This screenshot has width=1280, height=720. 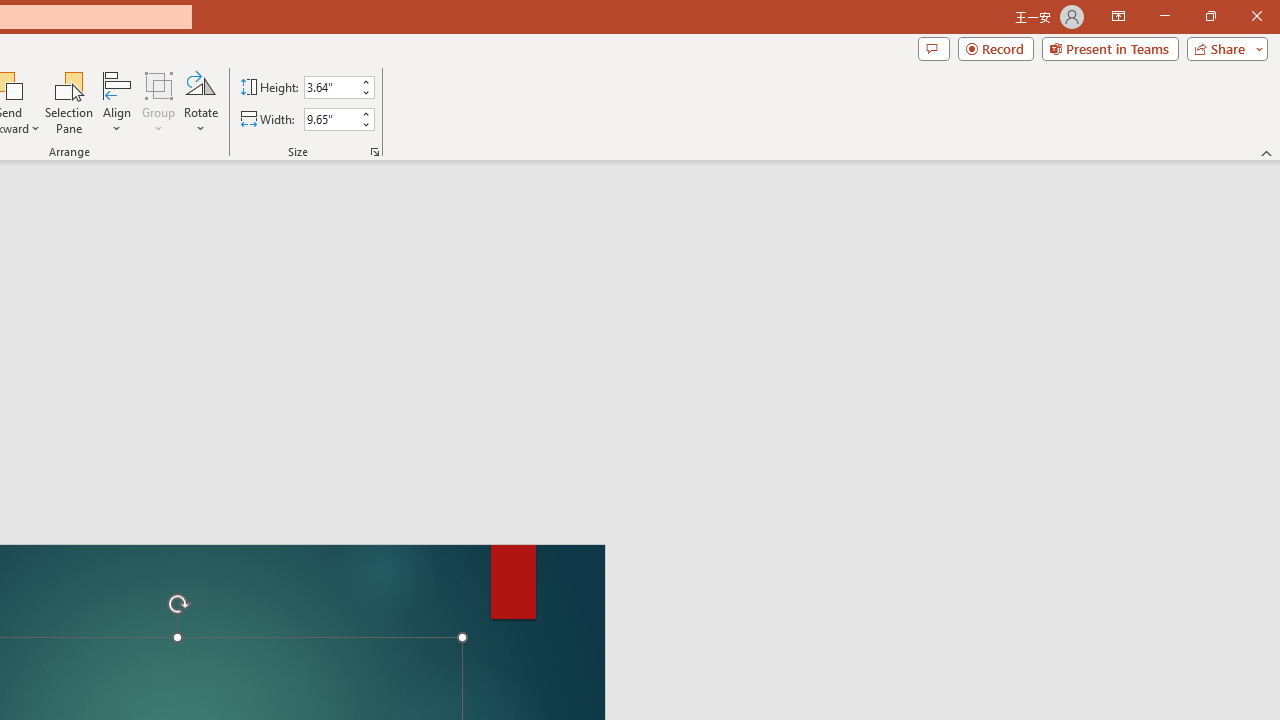 What do you see at coordinates (1267, 152) in the screenshot?
I see `Collapse the Ribbon` at bounding box center [1267, 152].